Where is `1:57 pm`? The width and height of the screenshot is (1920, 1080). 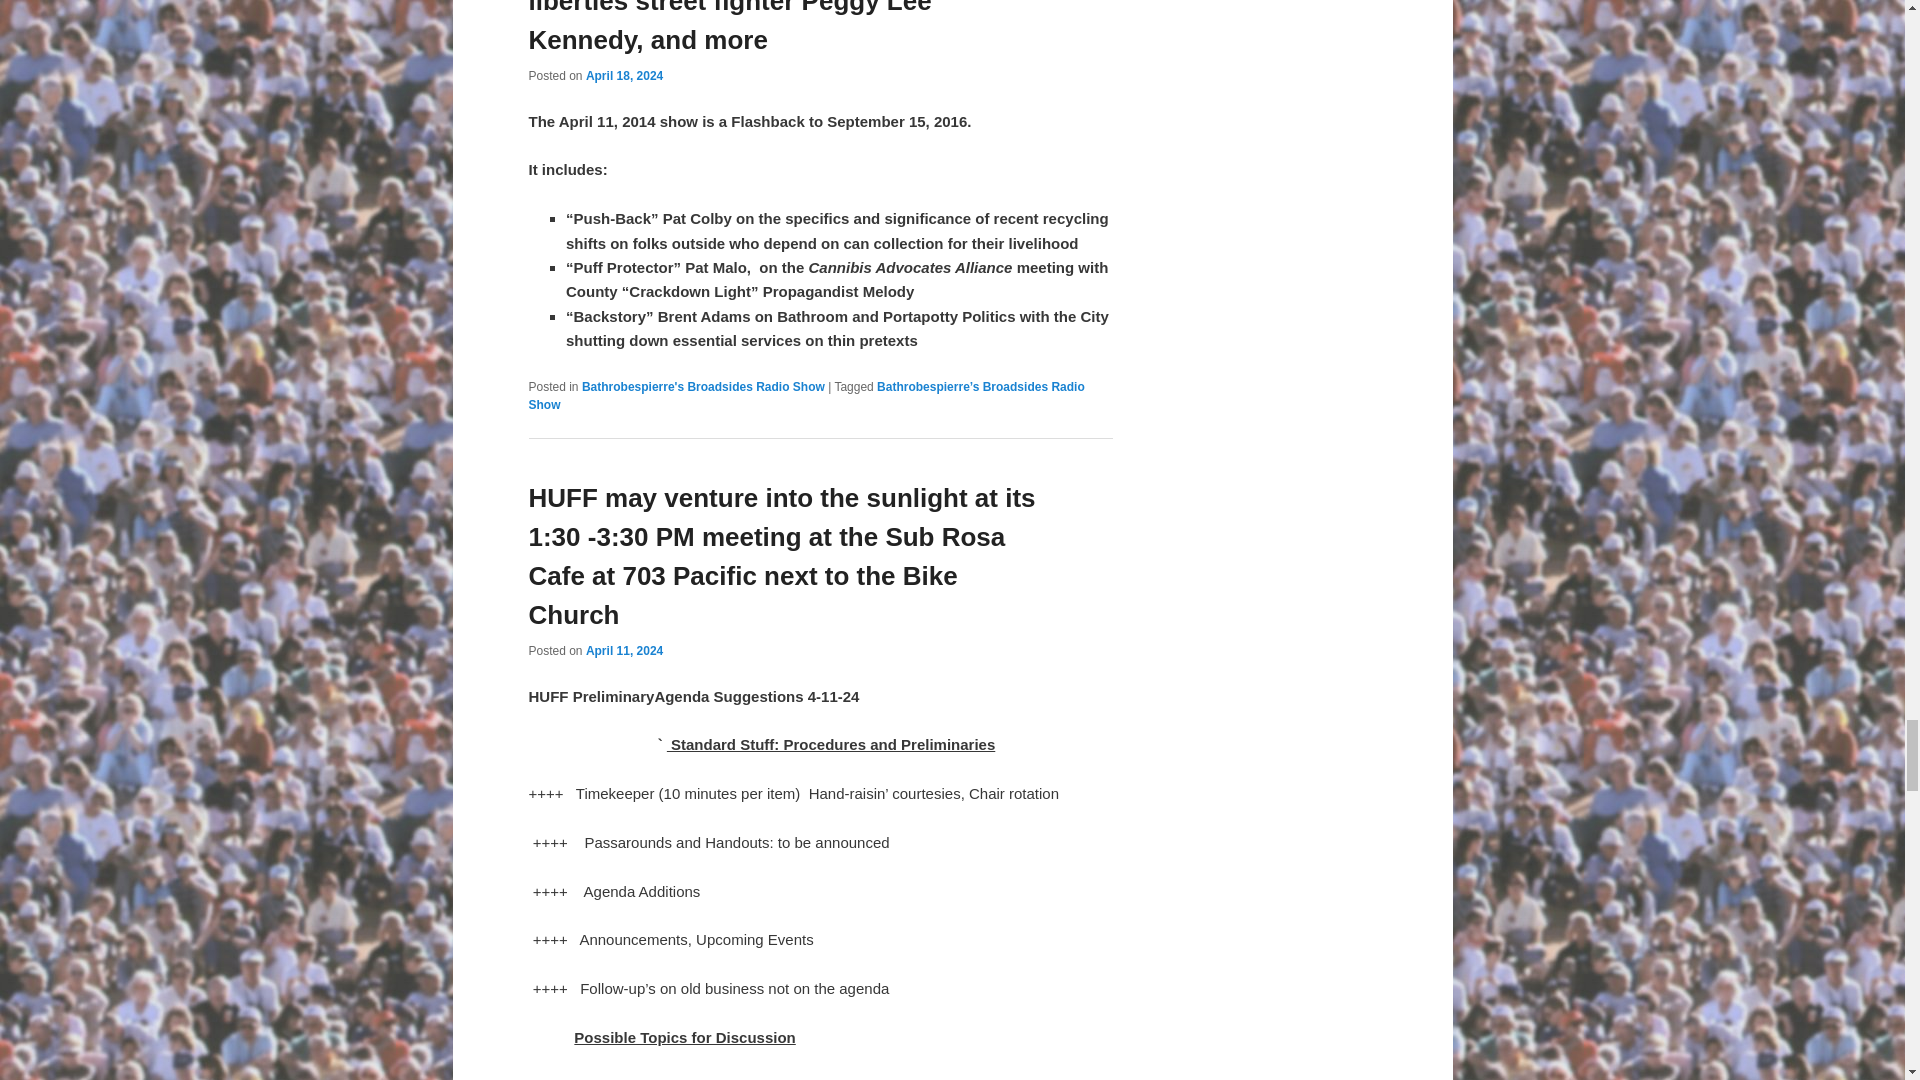
1:57 pm is located at coordinates (624, 650).